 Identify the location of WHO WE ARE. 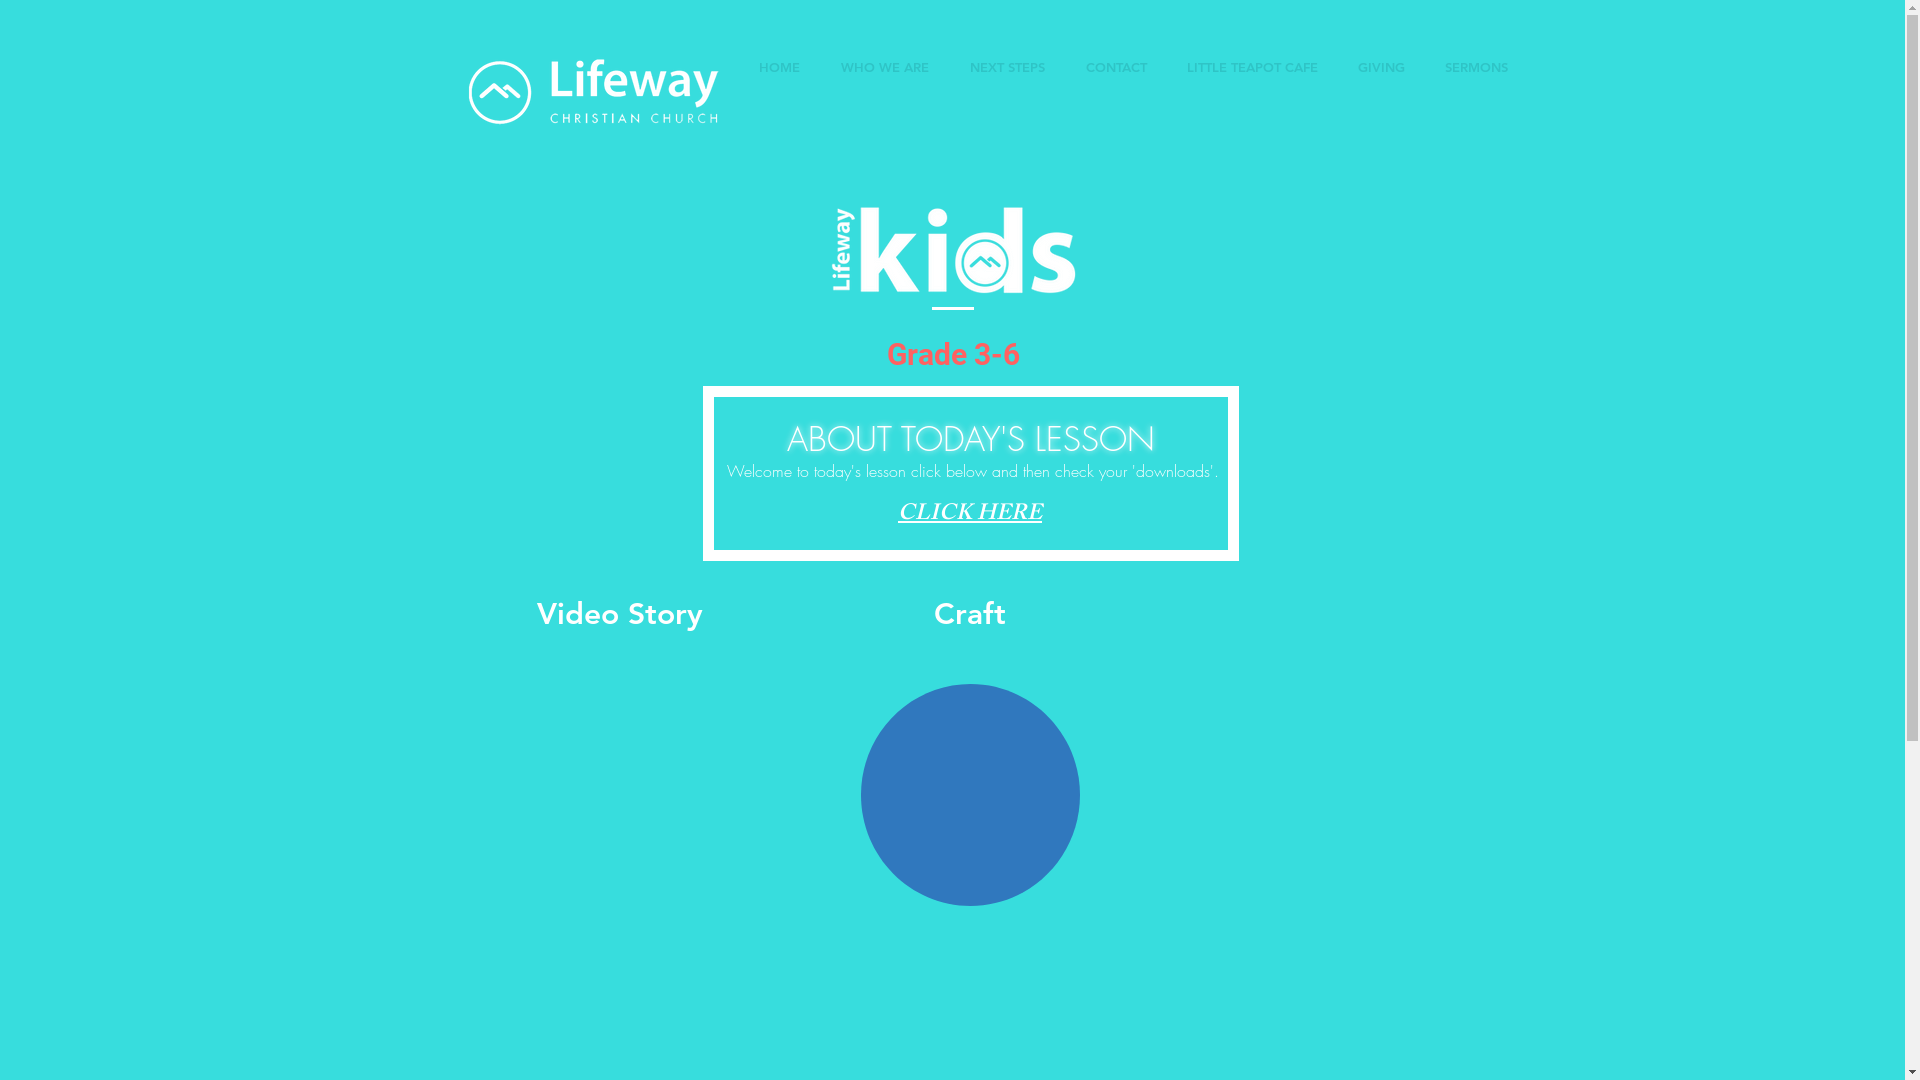
(884, 67).